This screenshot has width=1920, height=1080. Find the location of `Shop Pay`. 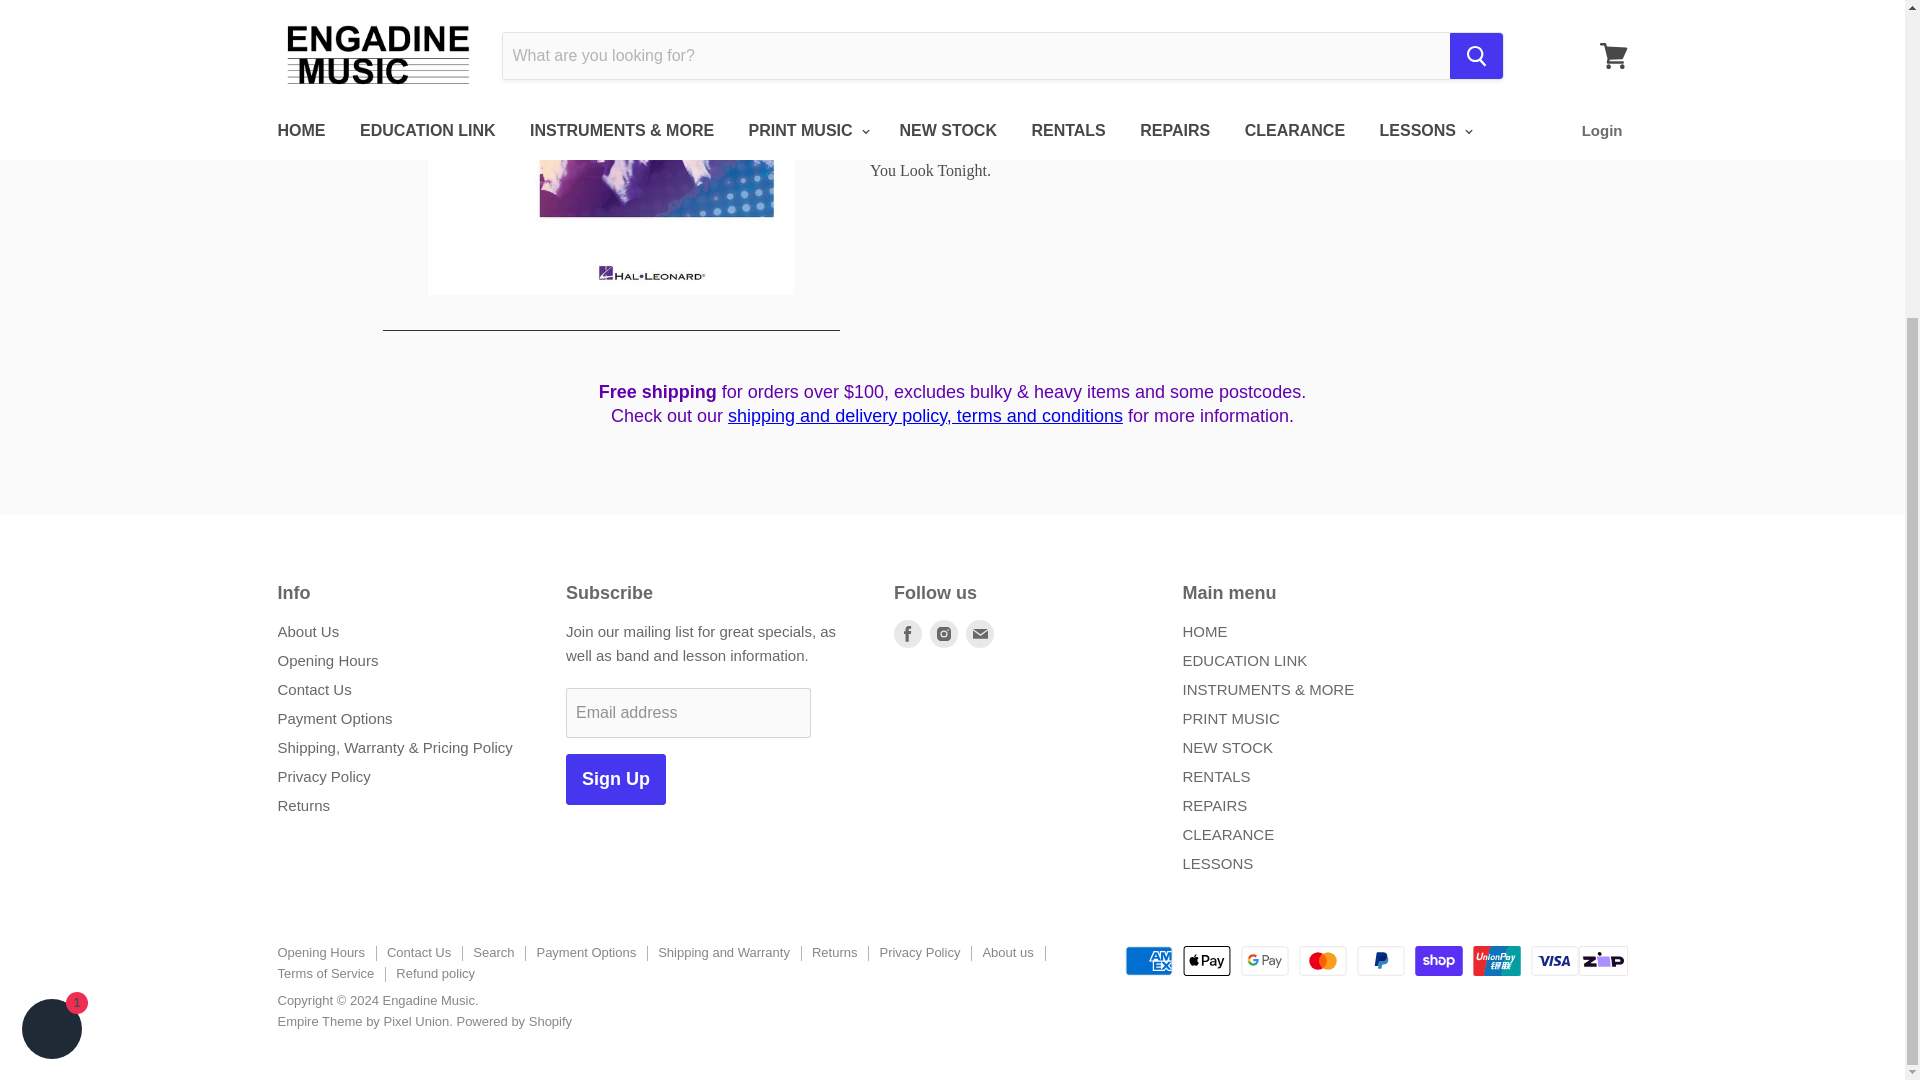

Shop Pay is located at coordinates (1439, 961).